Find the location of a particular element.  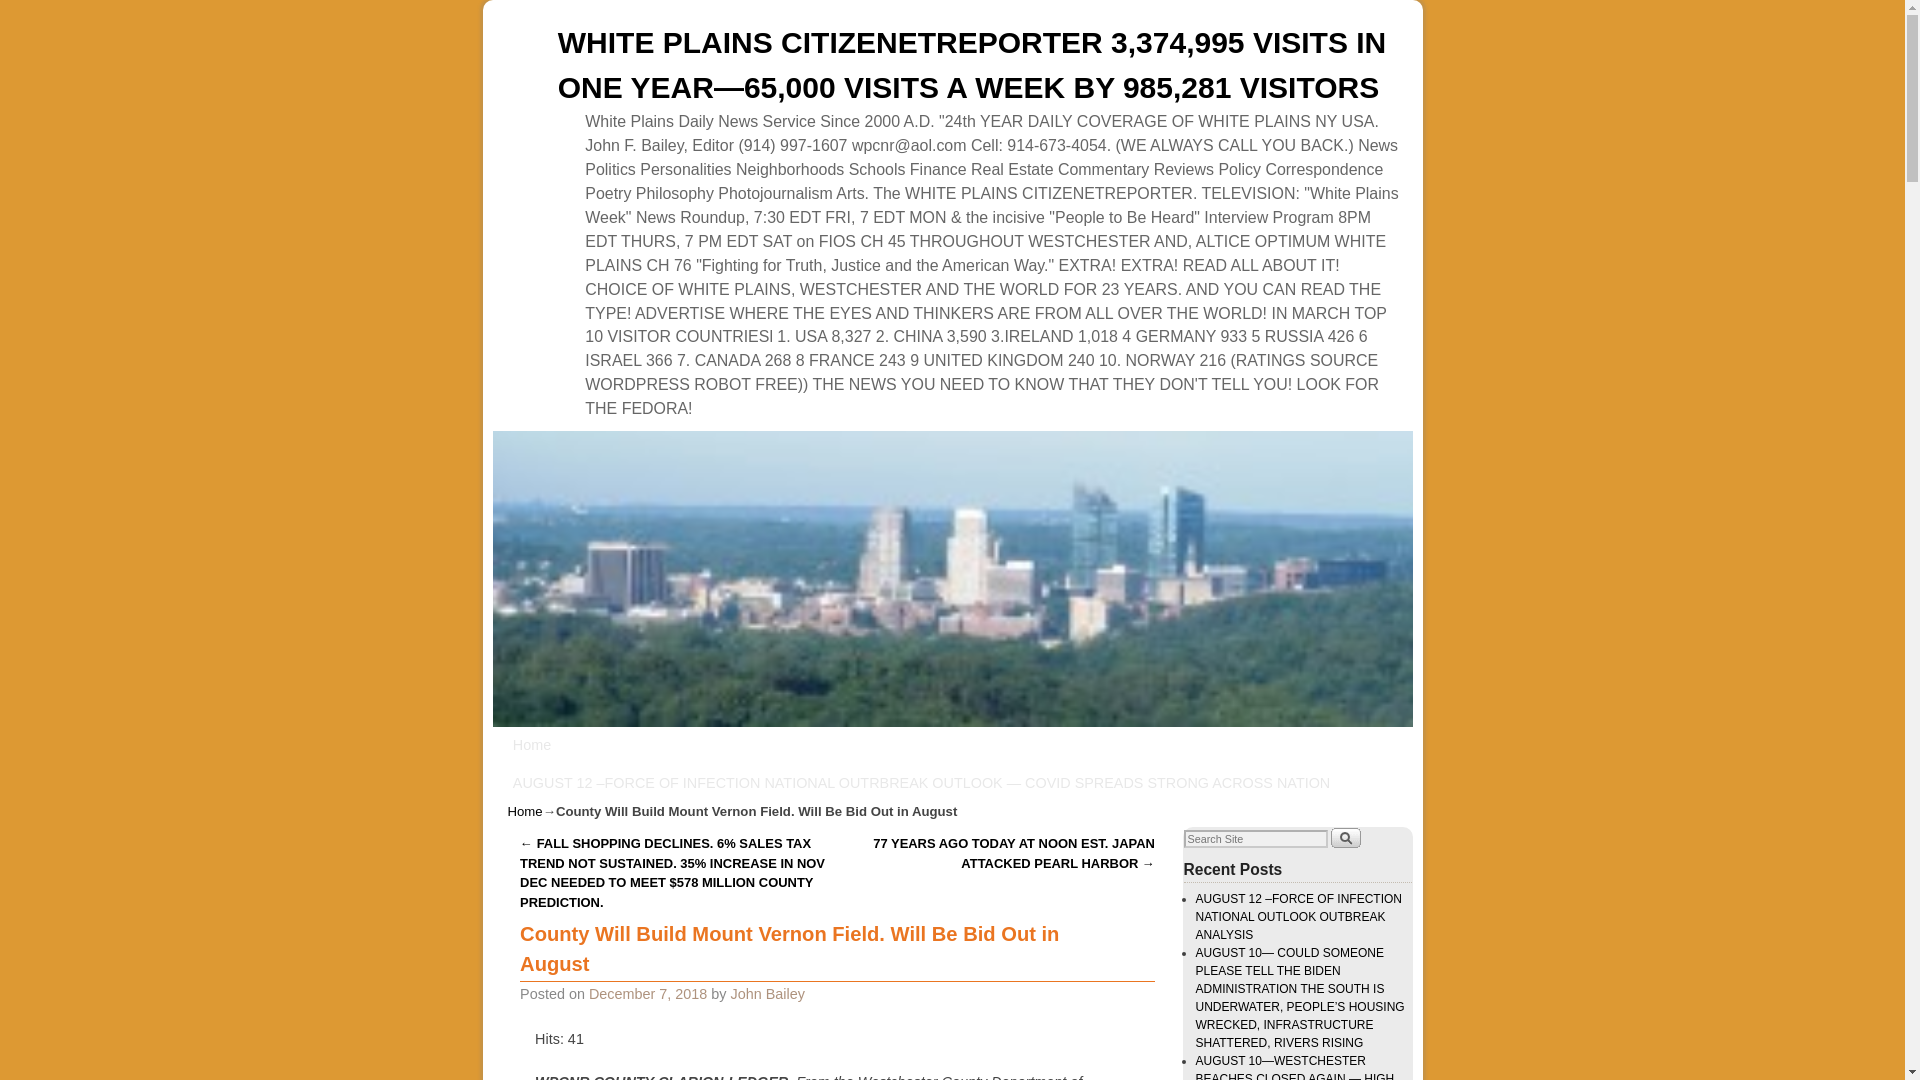

Home is located at coordinates (526, 810).